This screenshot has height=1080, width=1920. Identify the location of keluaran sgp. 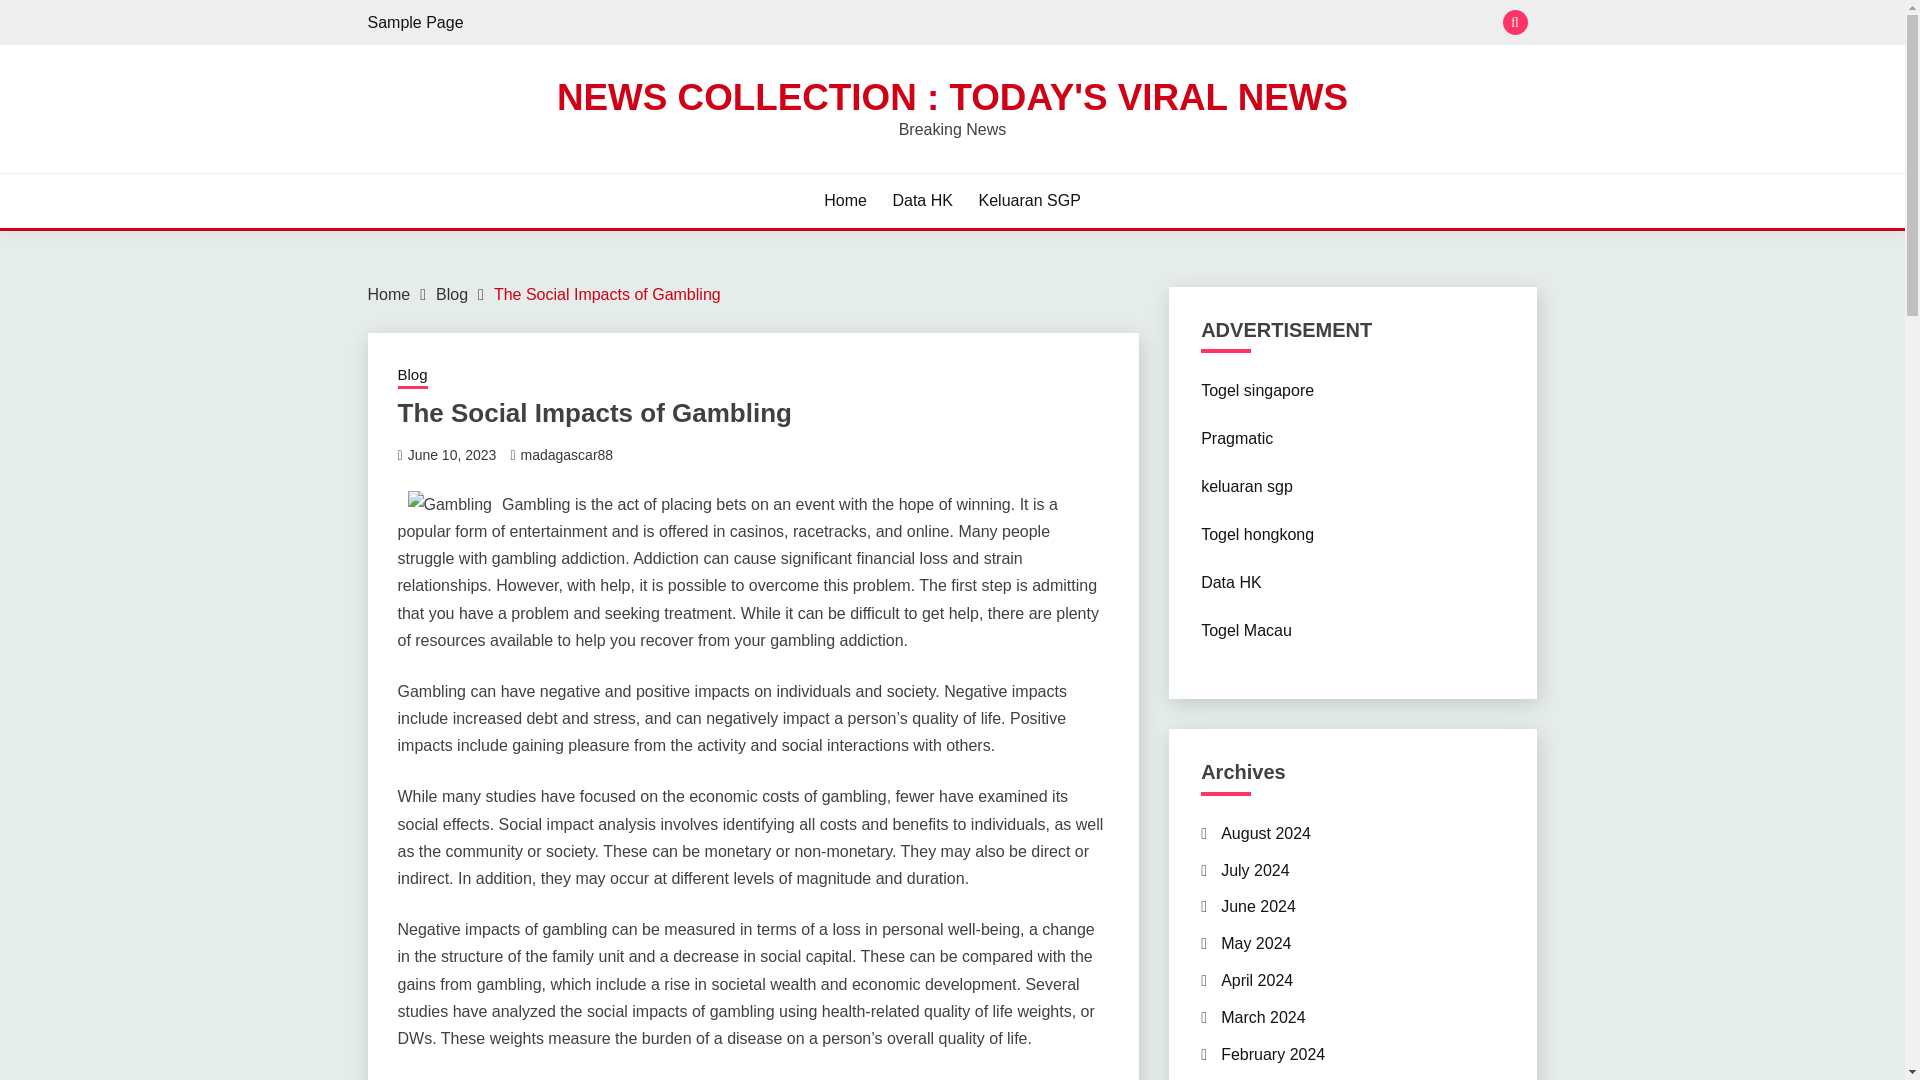
(1246, 486).